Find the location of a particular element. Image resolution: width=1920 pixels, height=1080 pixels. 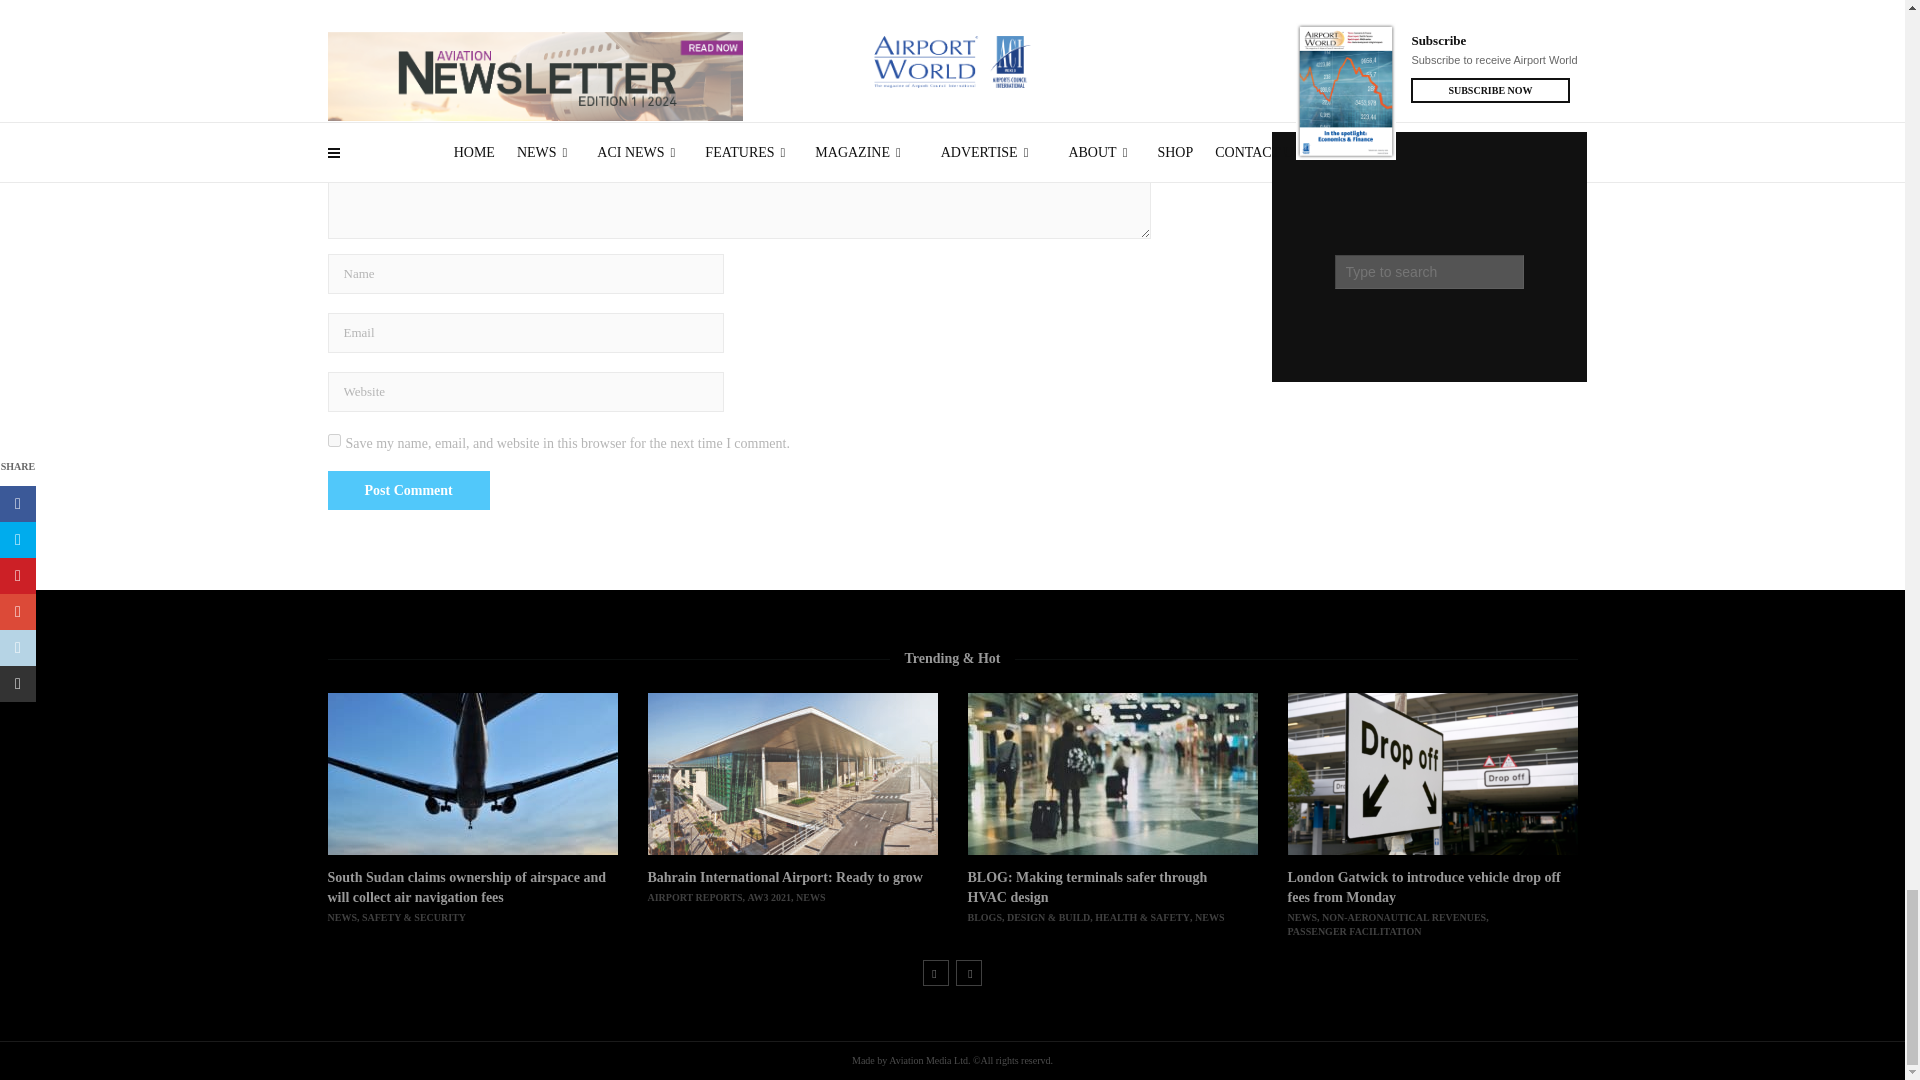

Post Comment is located at coordinates (408, 490).